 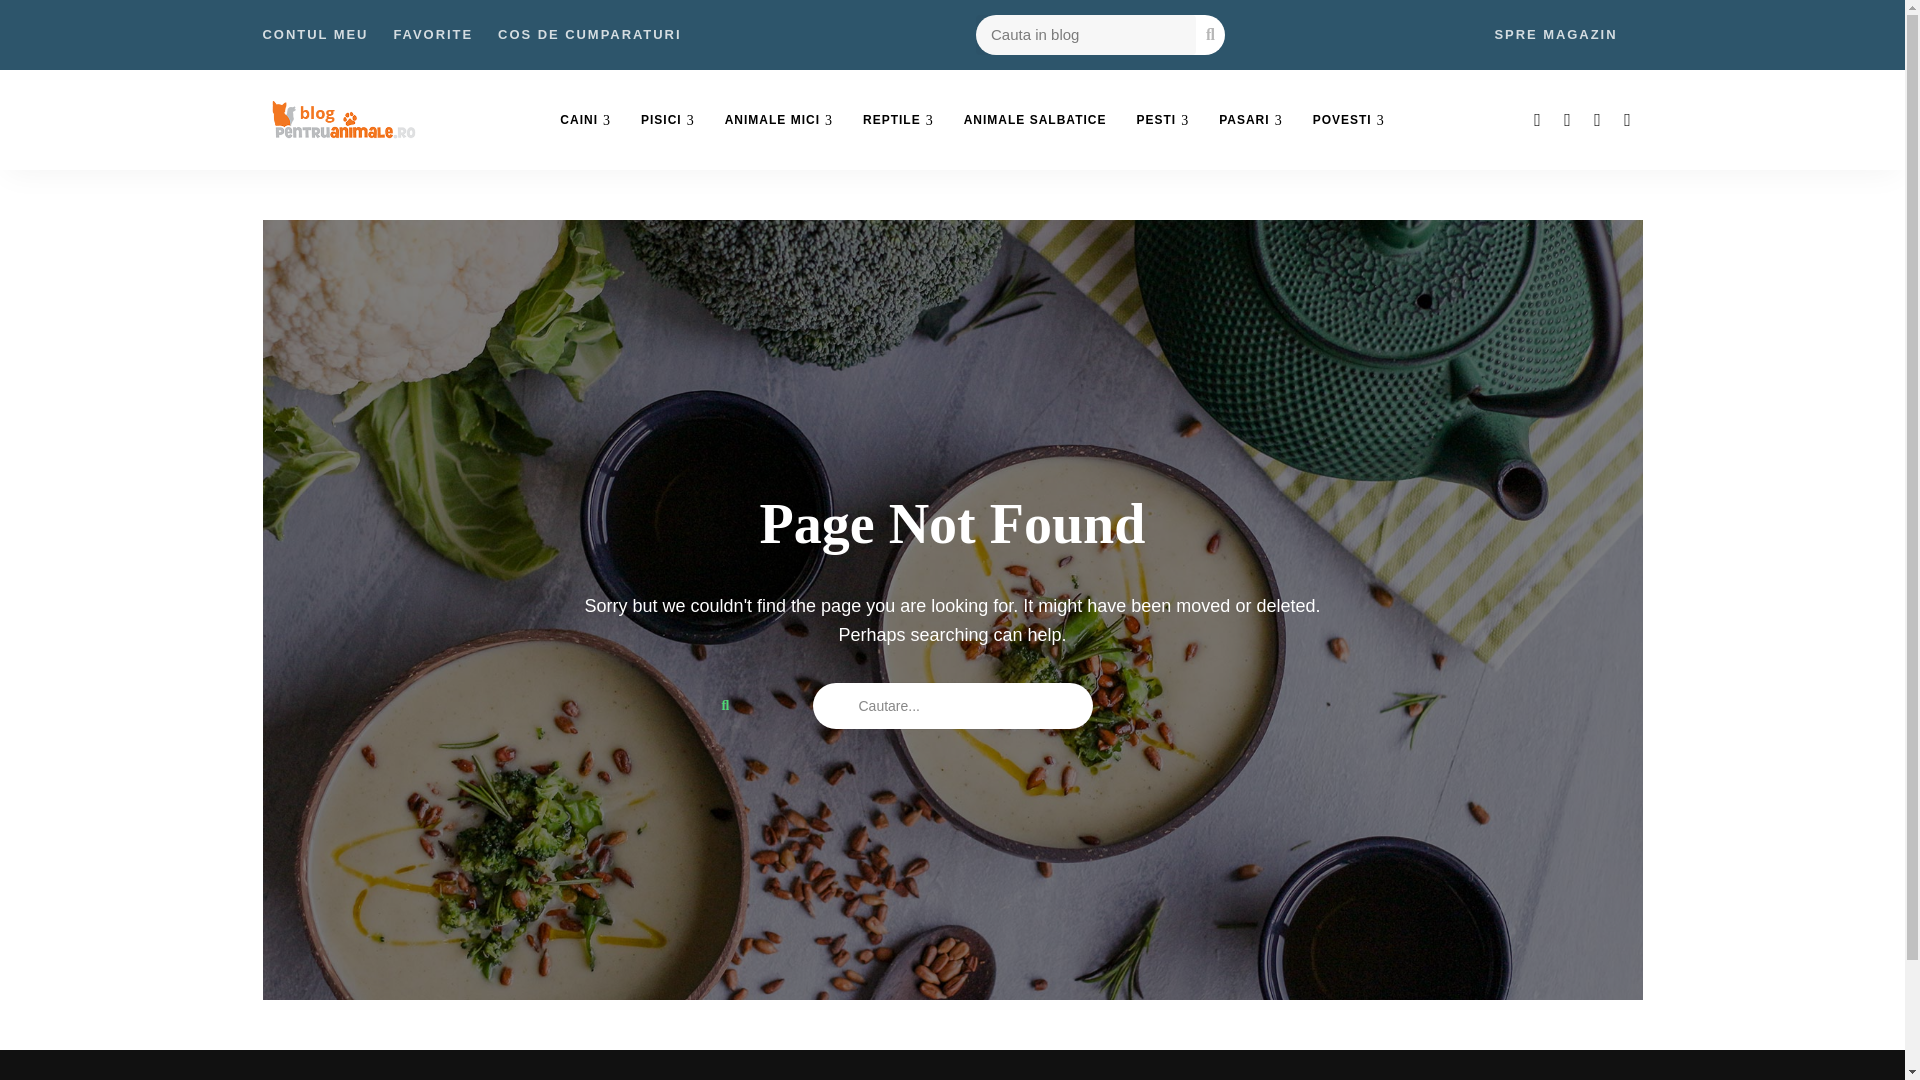 What do you see at coordinates (898, 120) in the screenshot?
I see `REPTILE` at bounding box center [898, 120].